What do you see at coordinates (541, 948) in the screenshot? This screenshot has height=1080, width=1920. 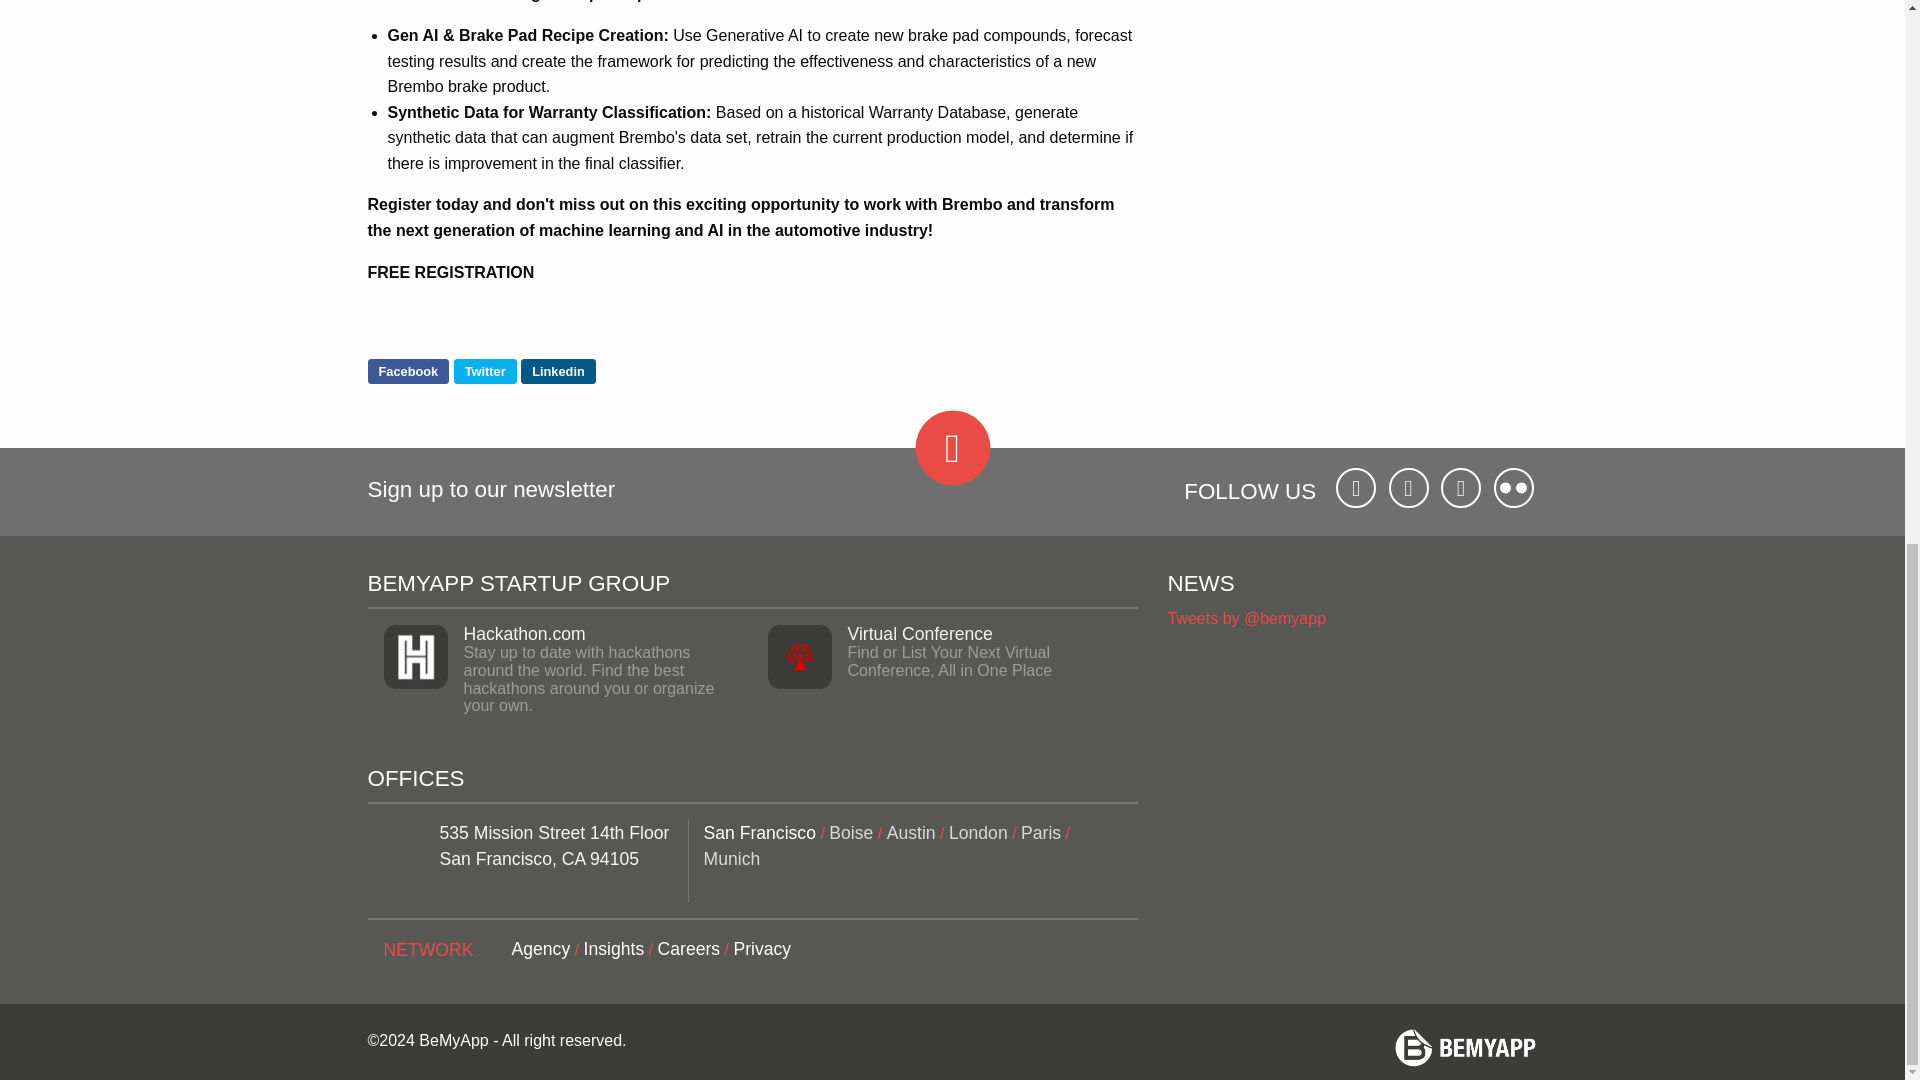 I see `Agency` at bounding box center [541, 948].